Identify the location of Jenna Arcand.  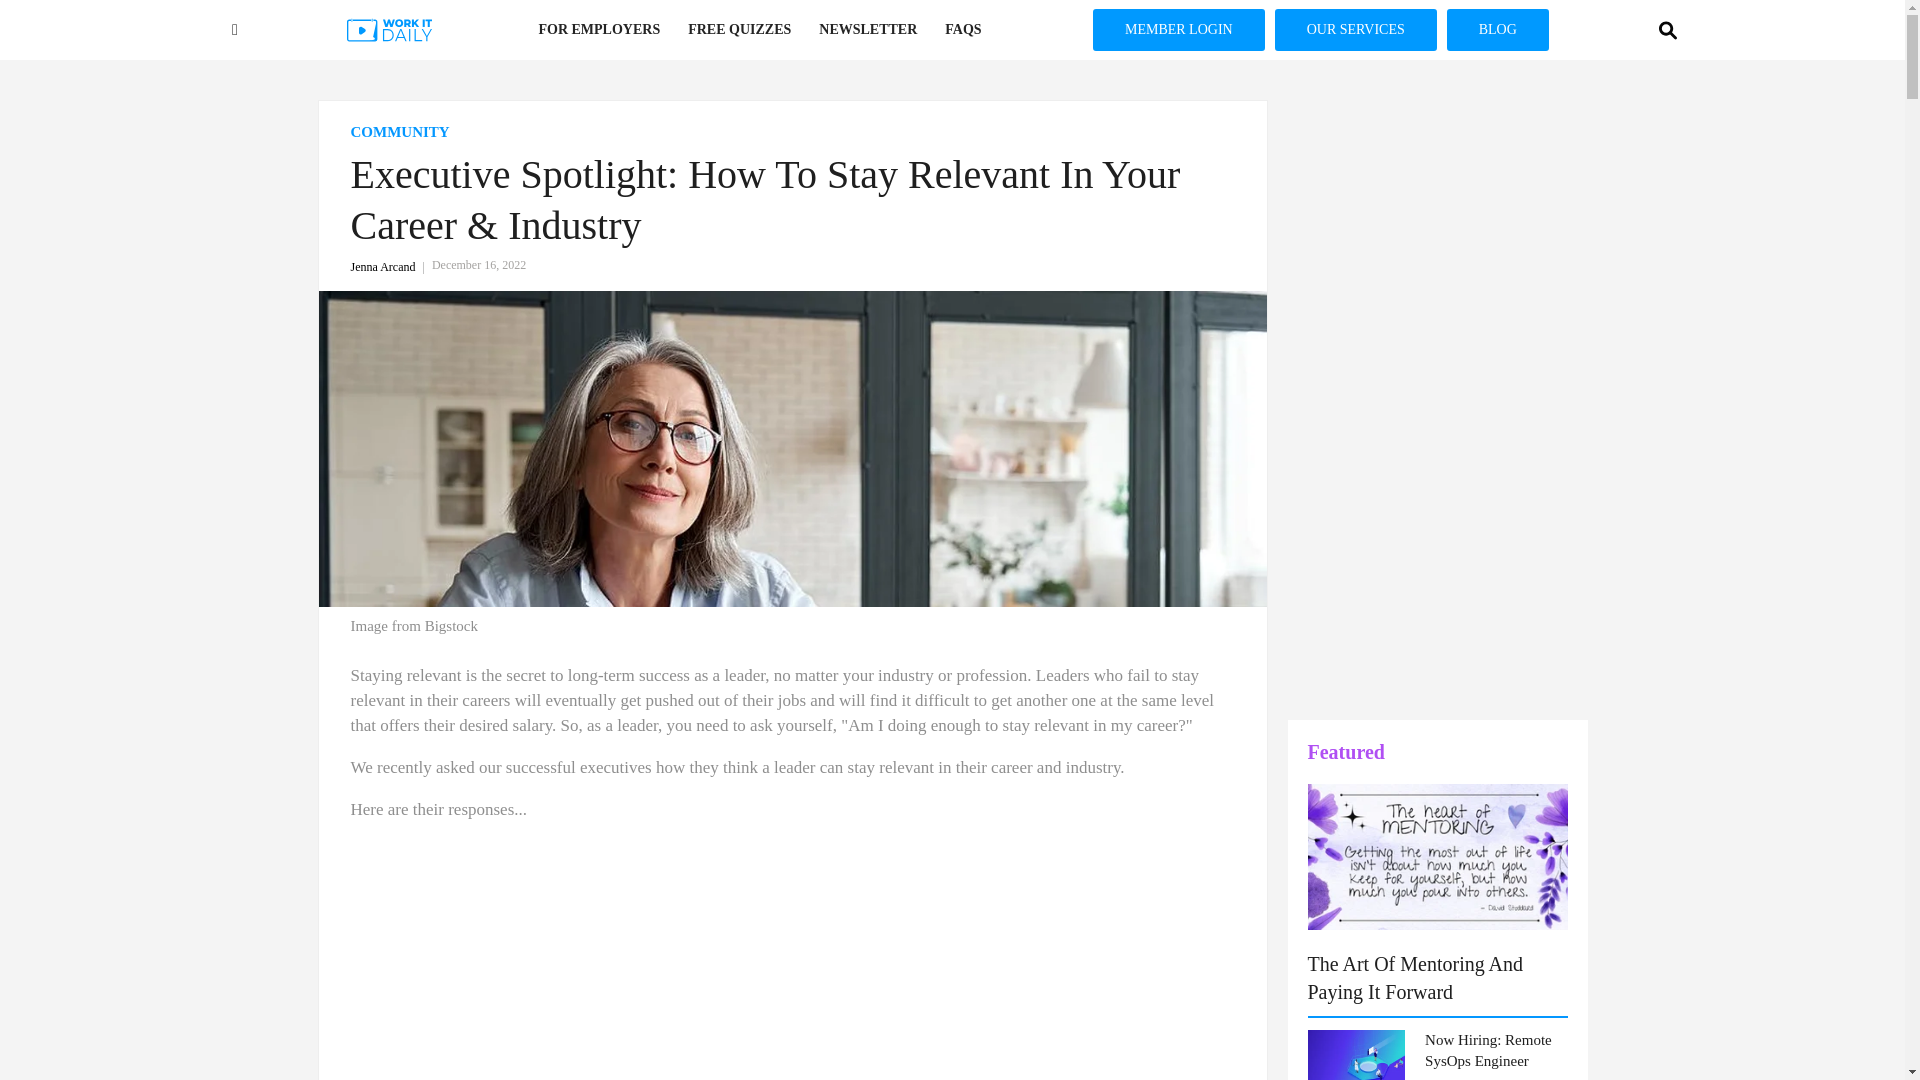
(390, 267).